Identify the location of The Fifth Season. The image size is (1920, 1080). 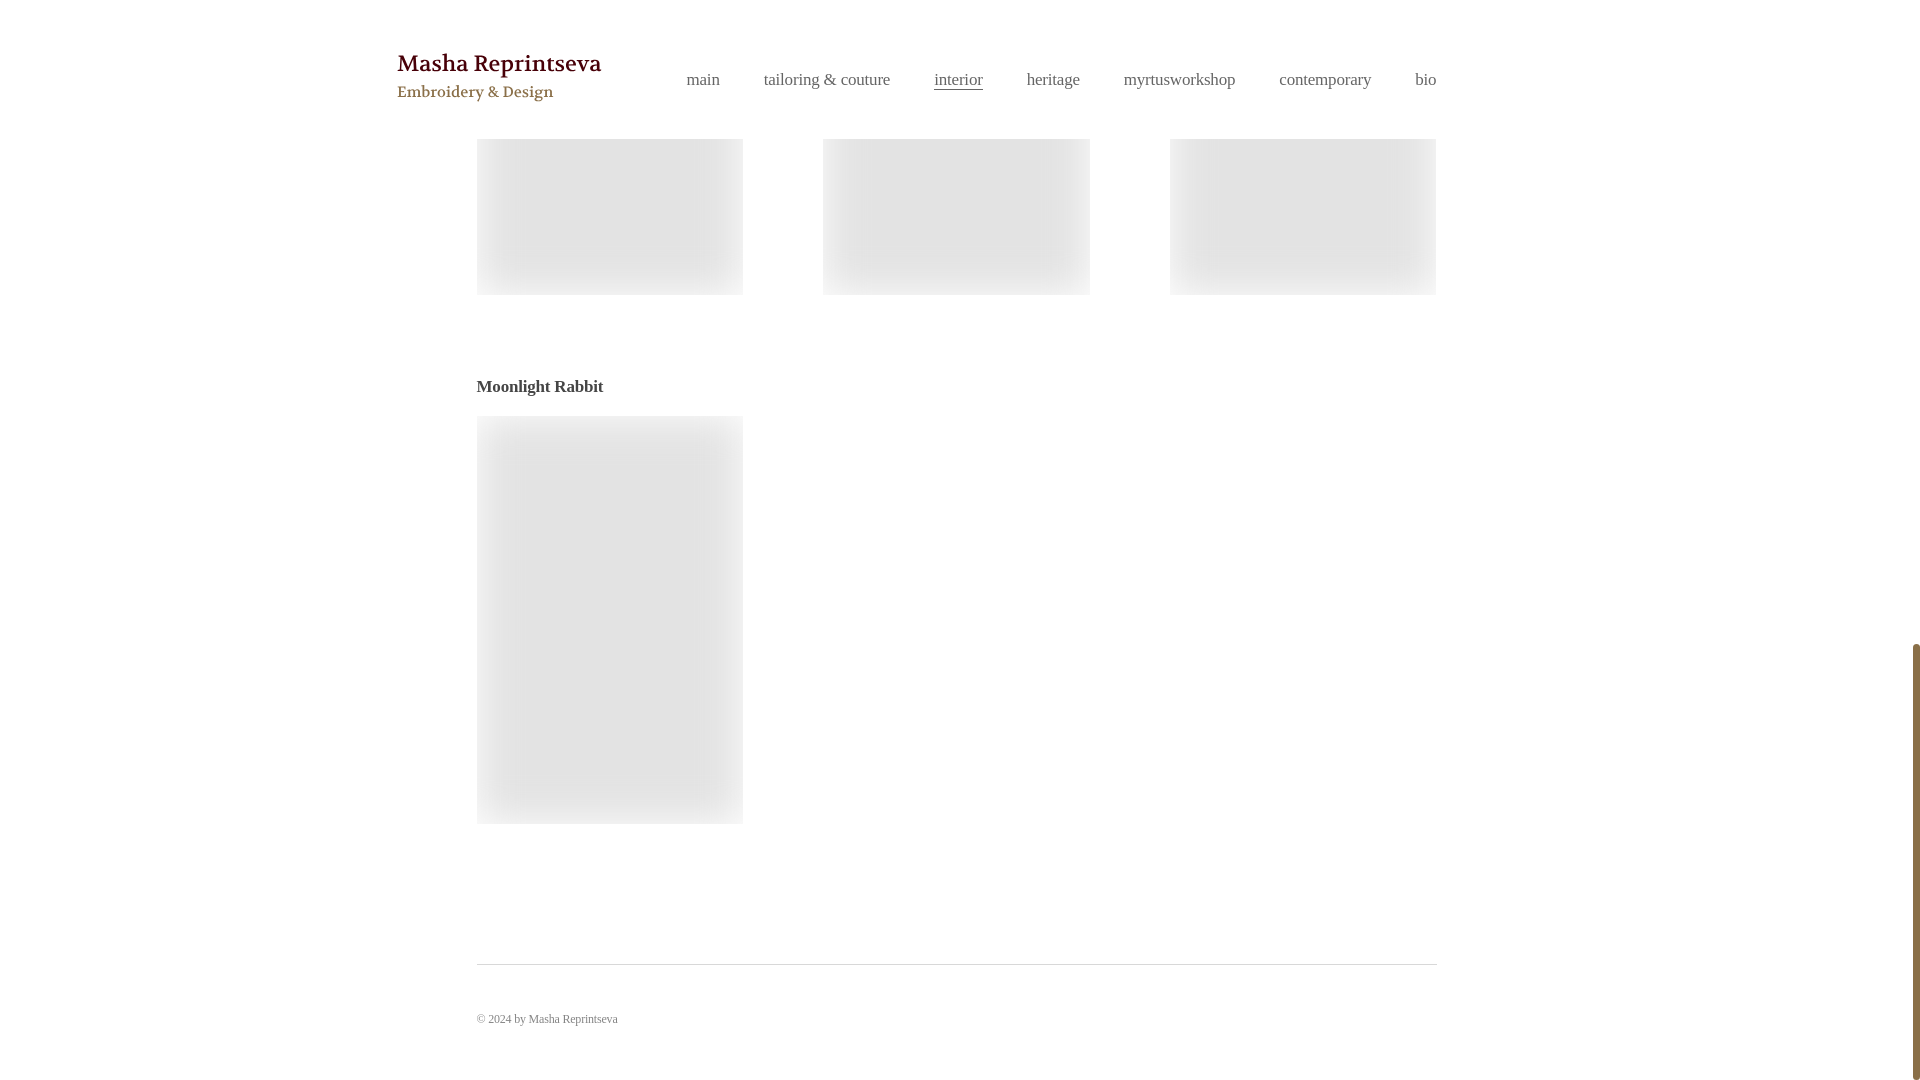
(956, 147).